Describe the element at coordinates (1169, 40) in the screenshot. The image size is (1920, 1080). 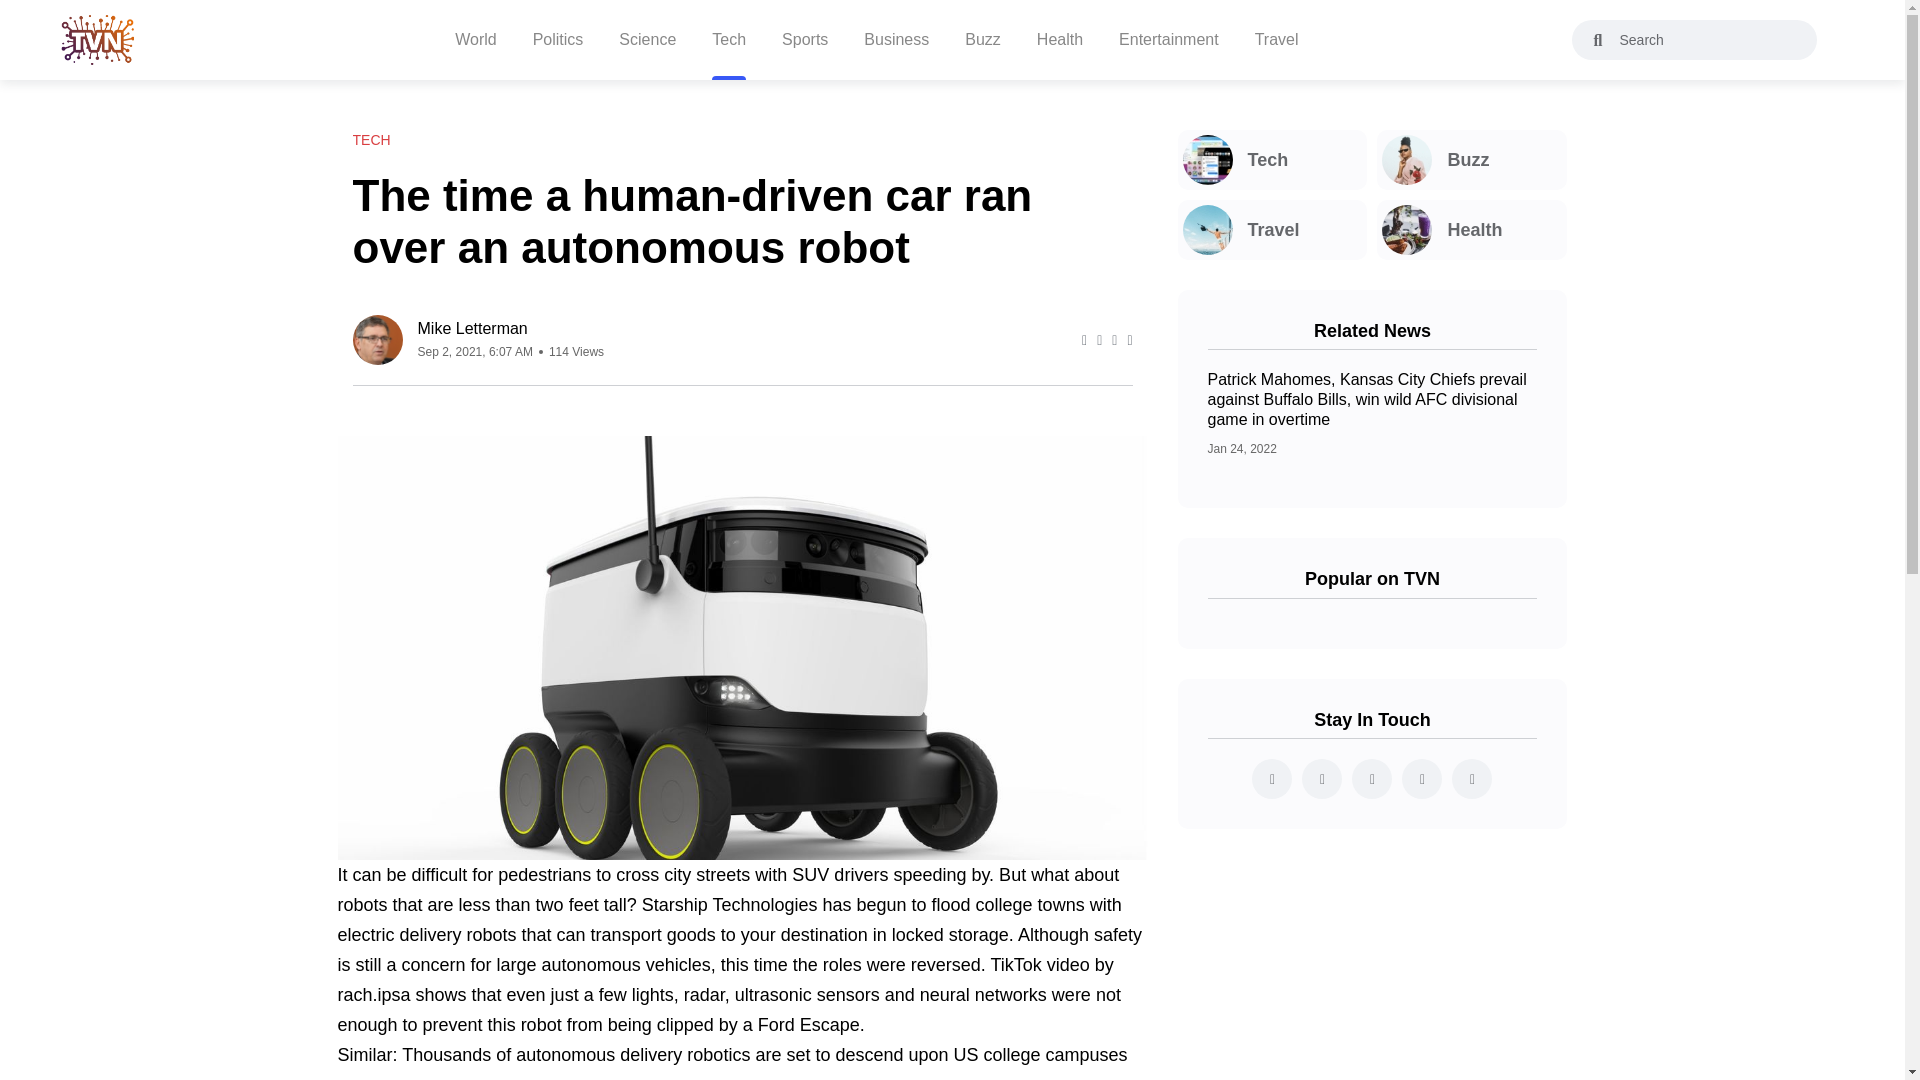
I see `Entertainment` at that location.